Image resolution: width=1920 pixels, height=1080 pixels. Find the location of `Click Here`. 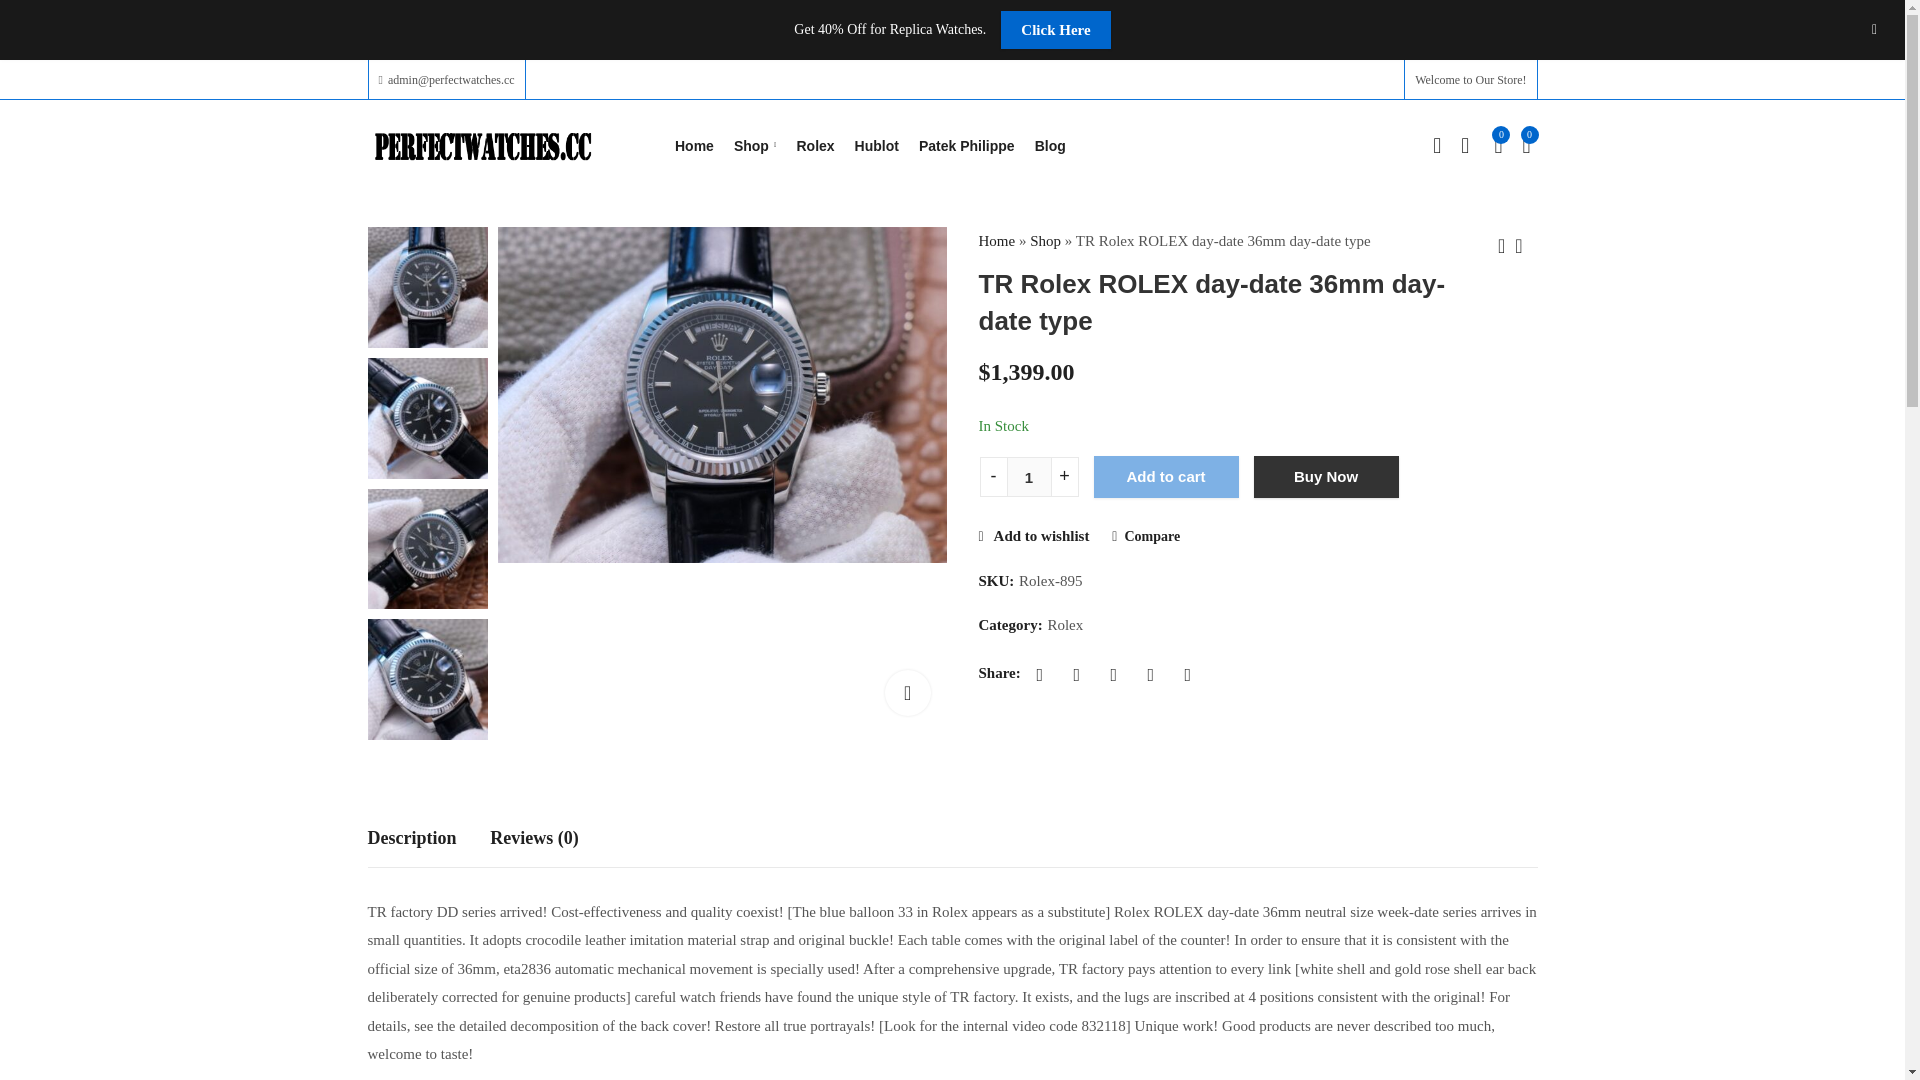

Click Here is located at coordinates (1054, 29).